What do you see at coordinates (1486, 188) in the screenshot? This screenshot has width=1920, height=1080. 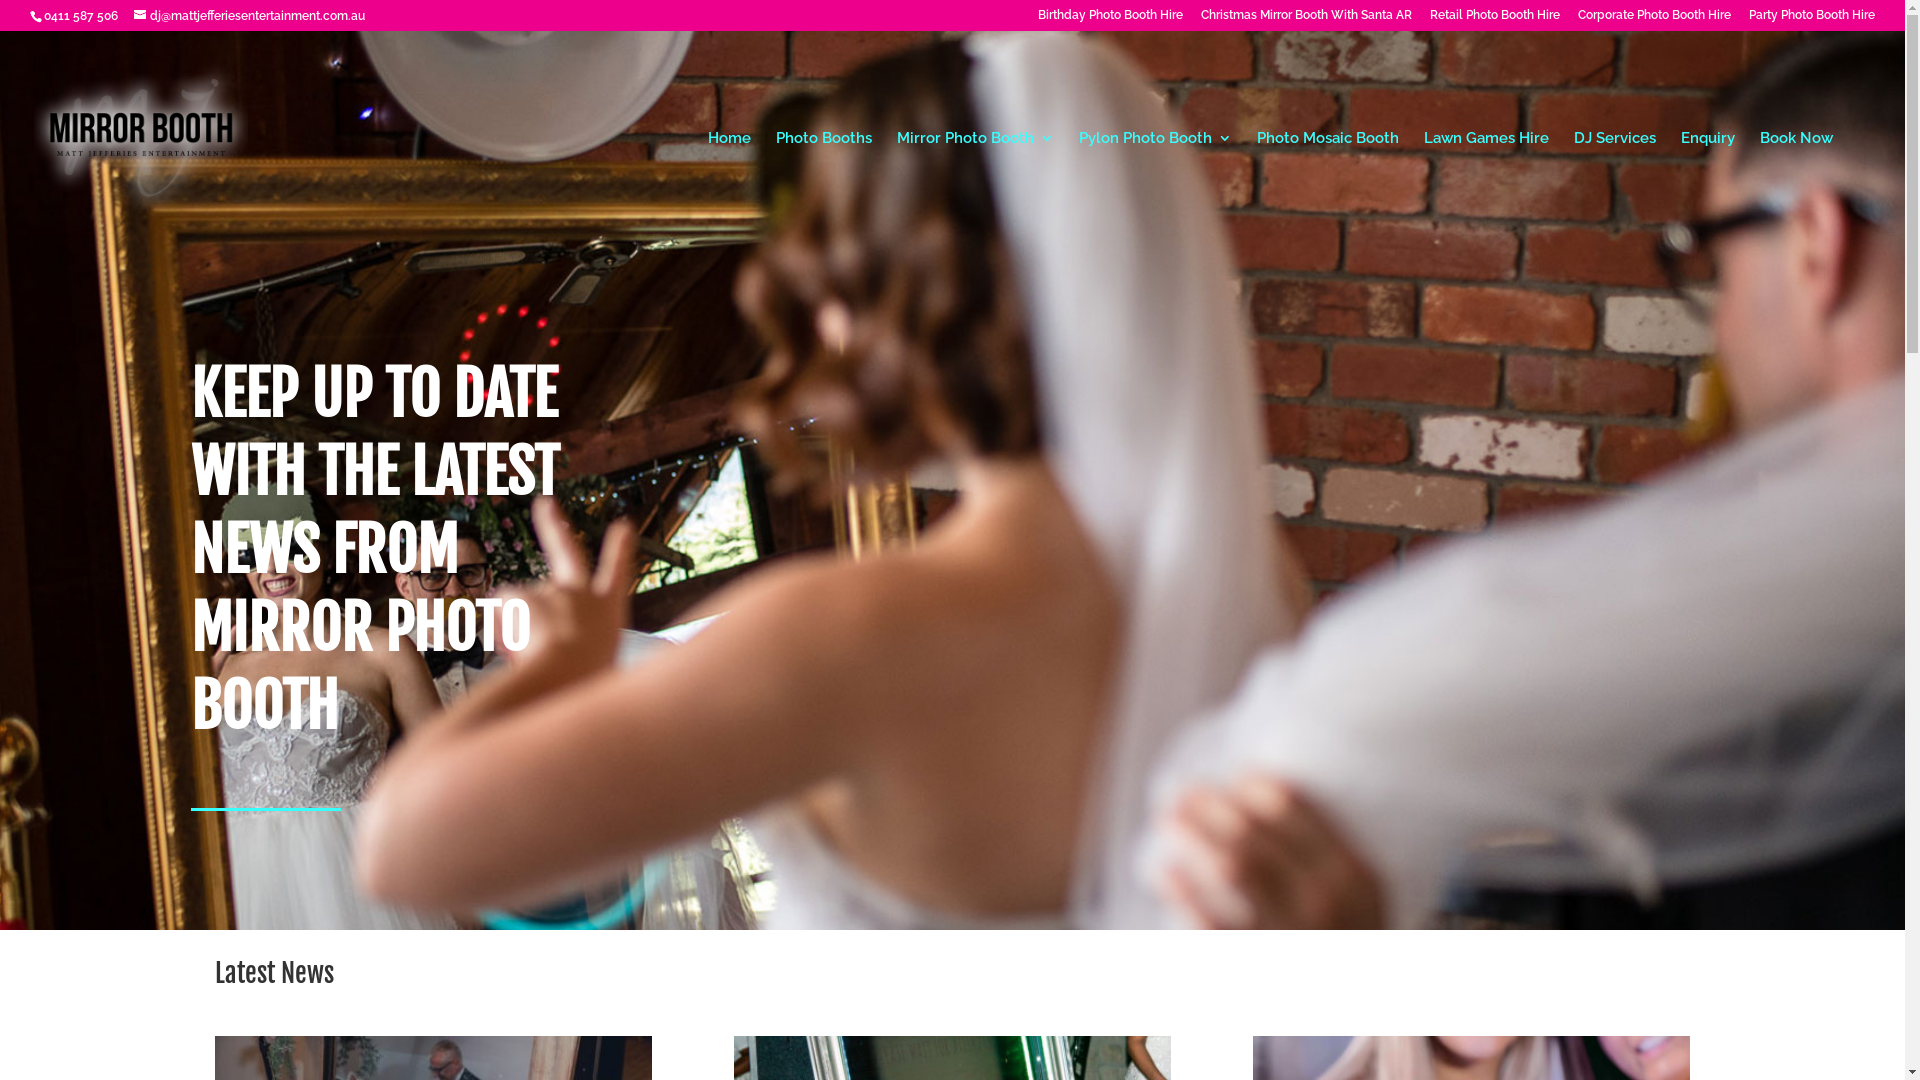 I see `Lawn Games Hire` at bounding box center [1486, 188].